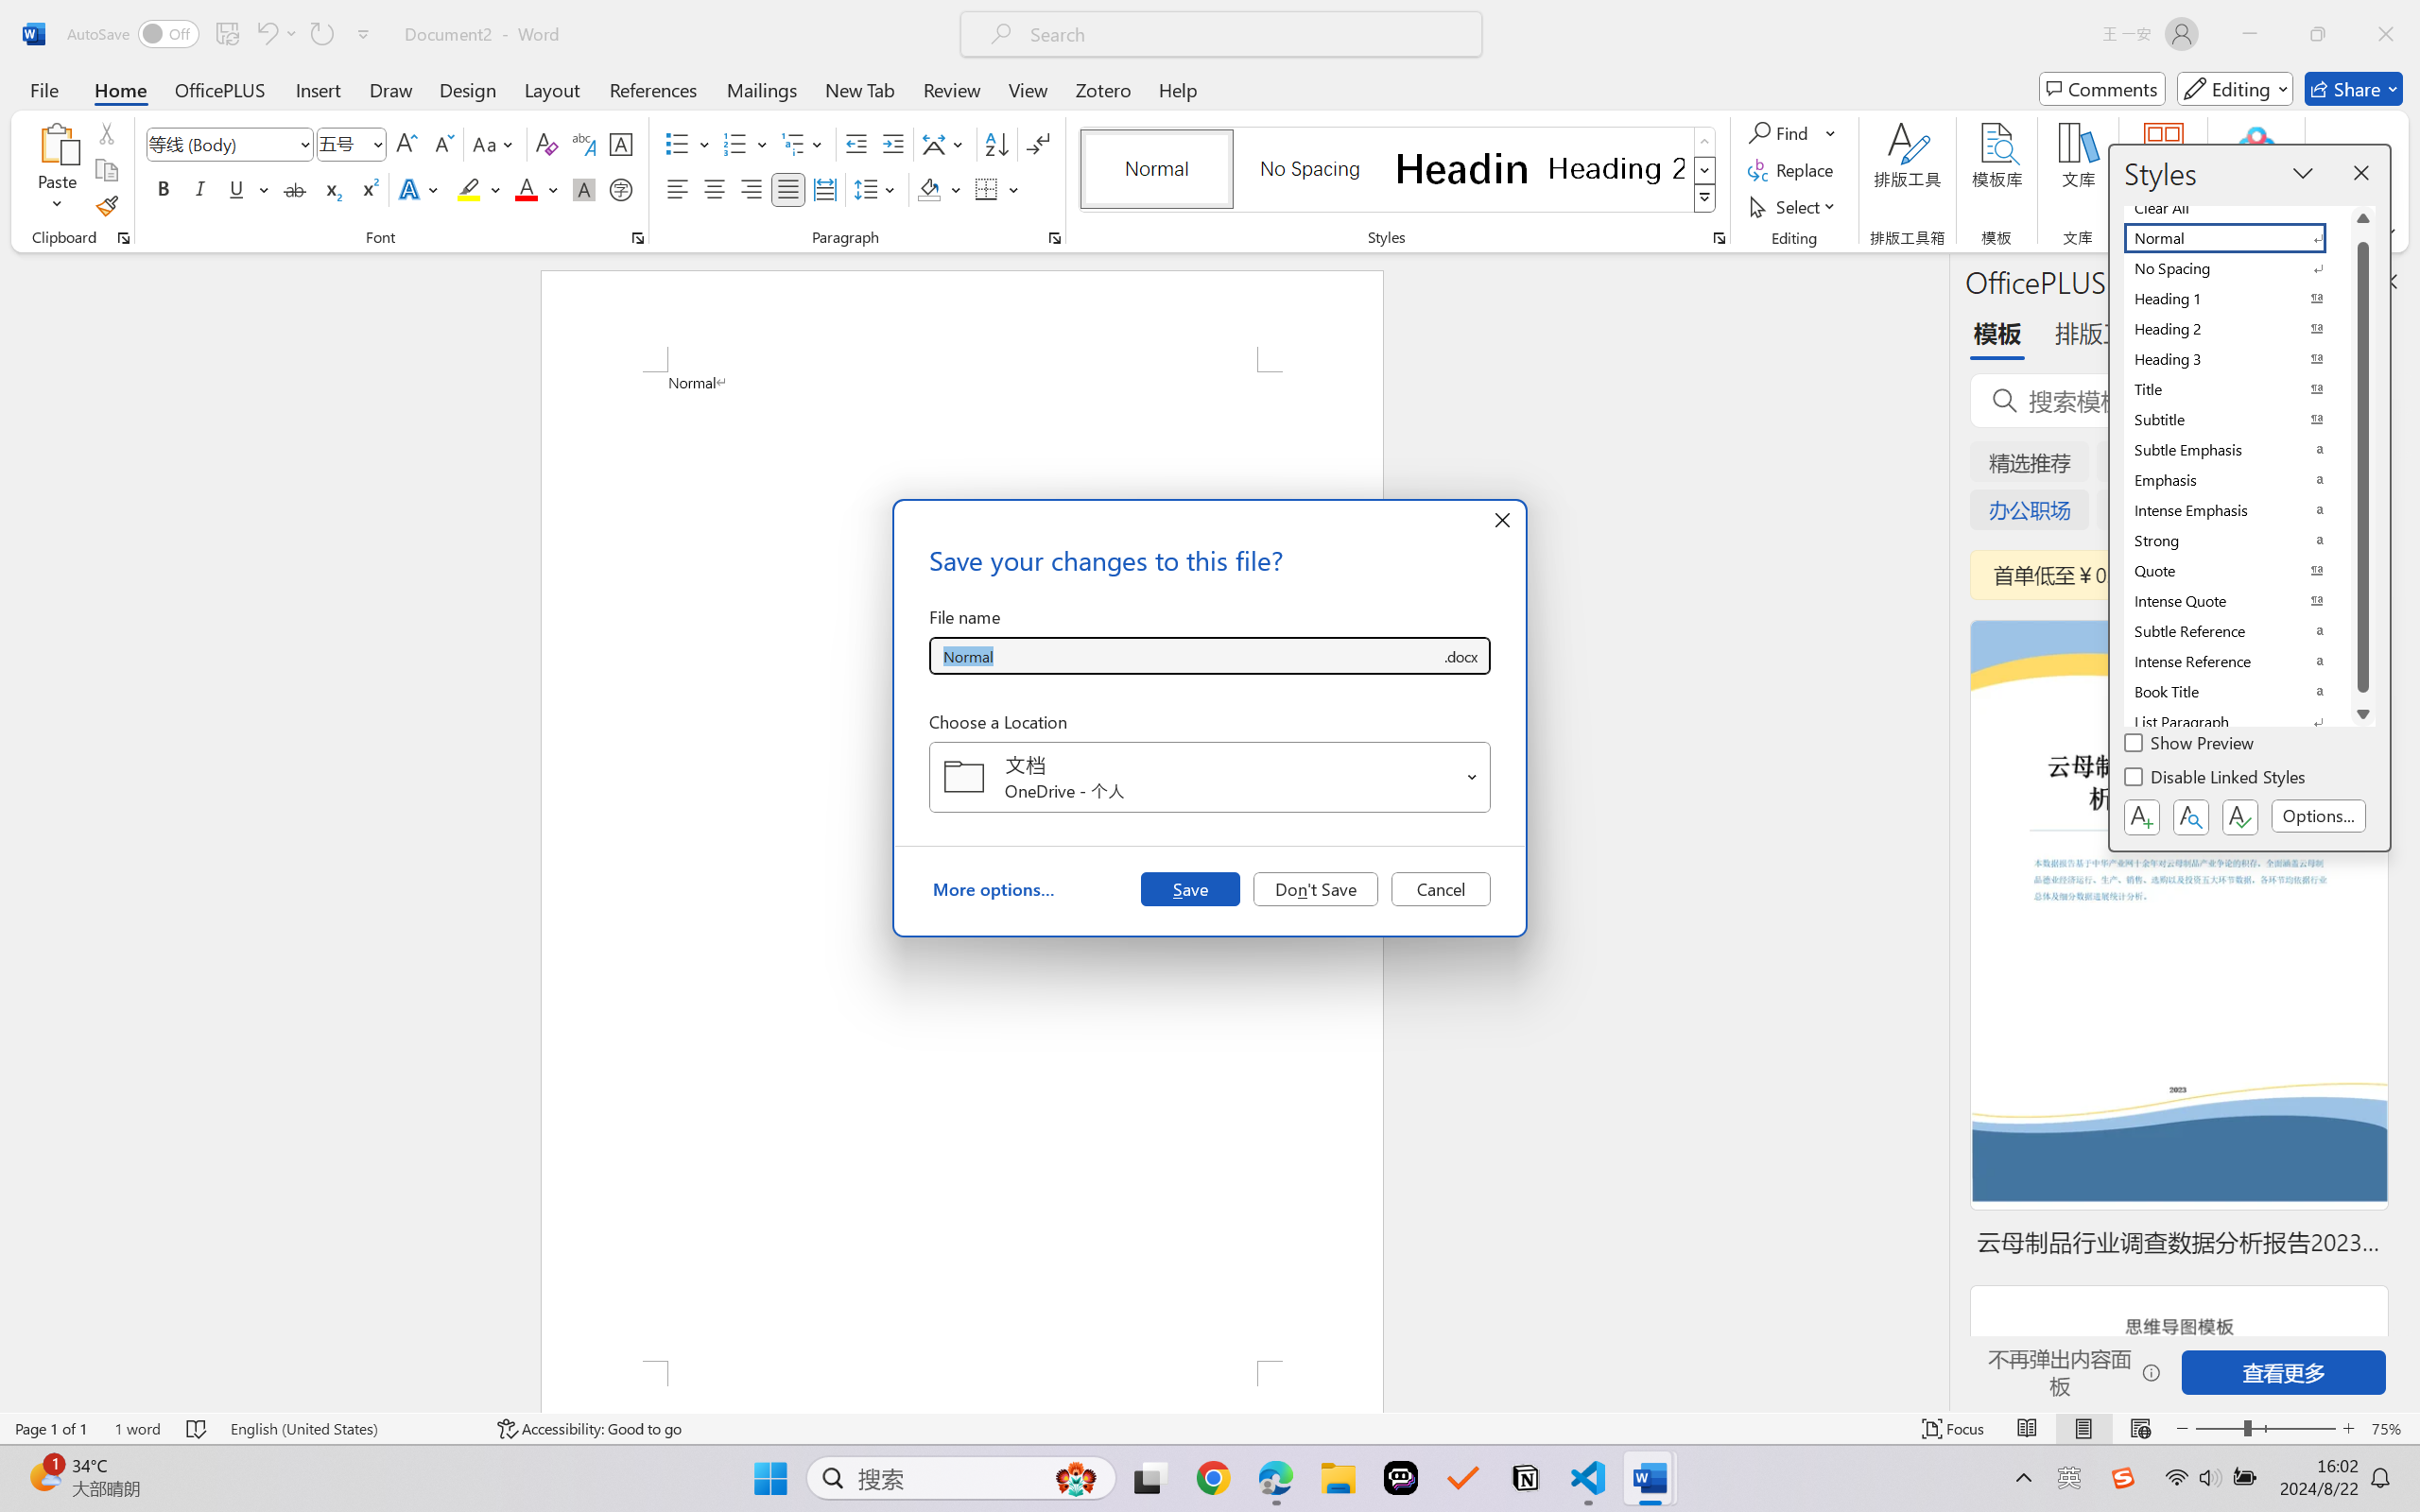 The height and width of the screenshot is (1512, 2420). I want to click on Font Color, so click(537, 189).